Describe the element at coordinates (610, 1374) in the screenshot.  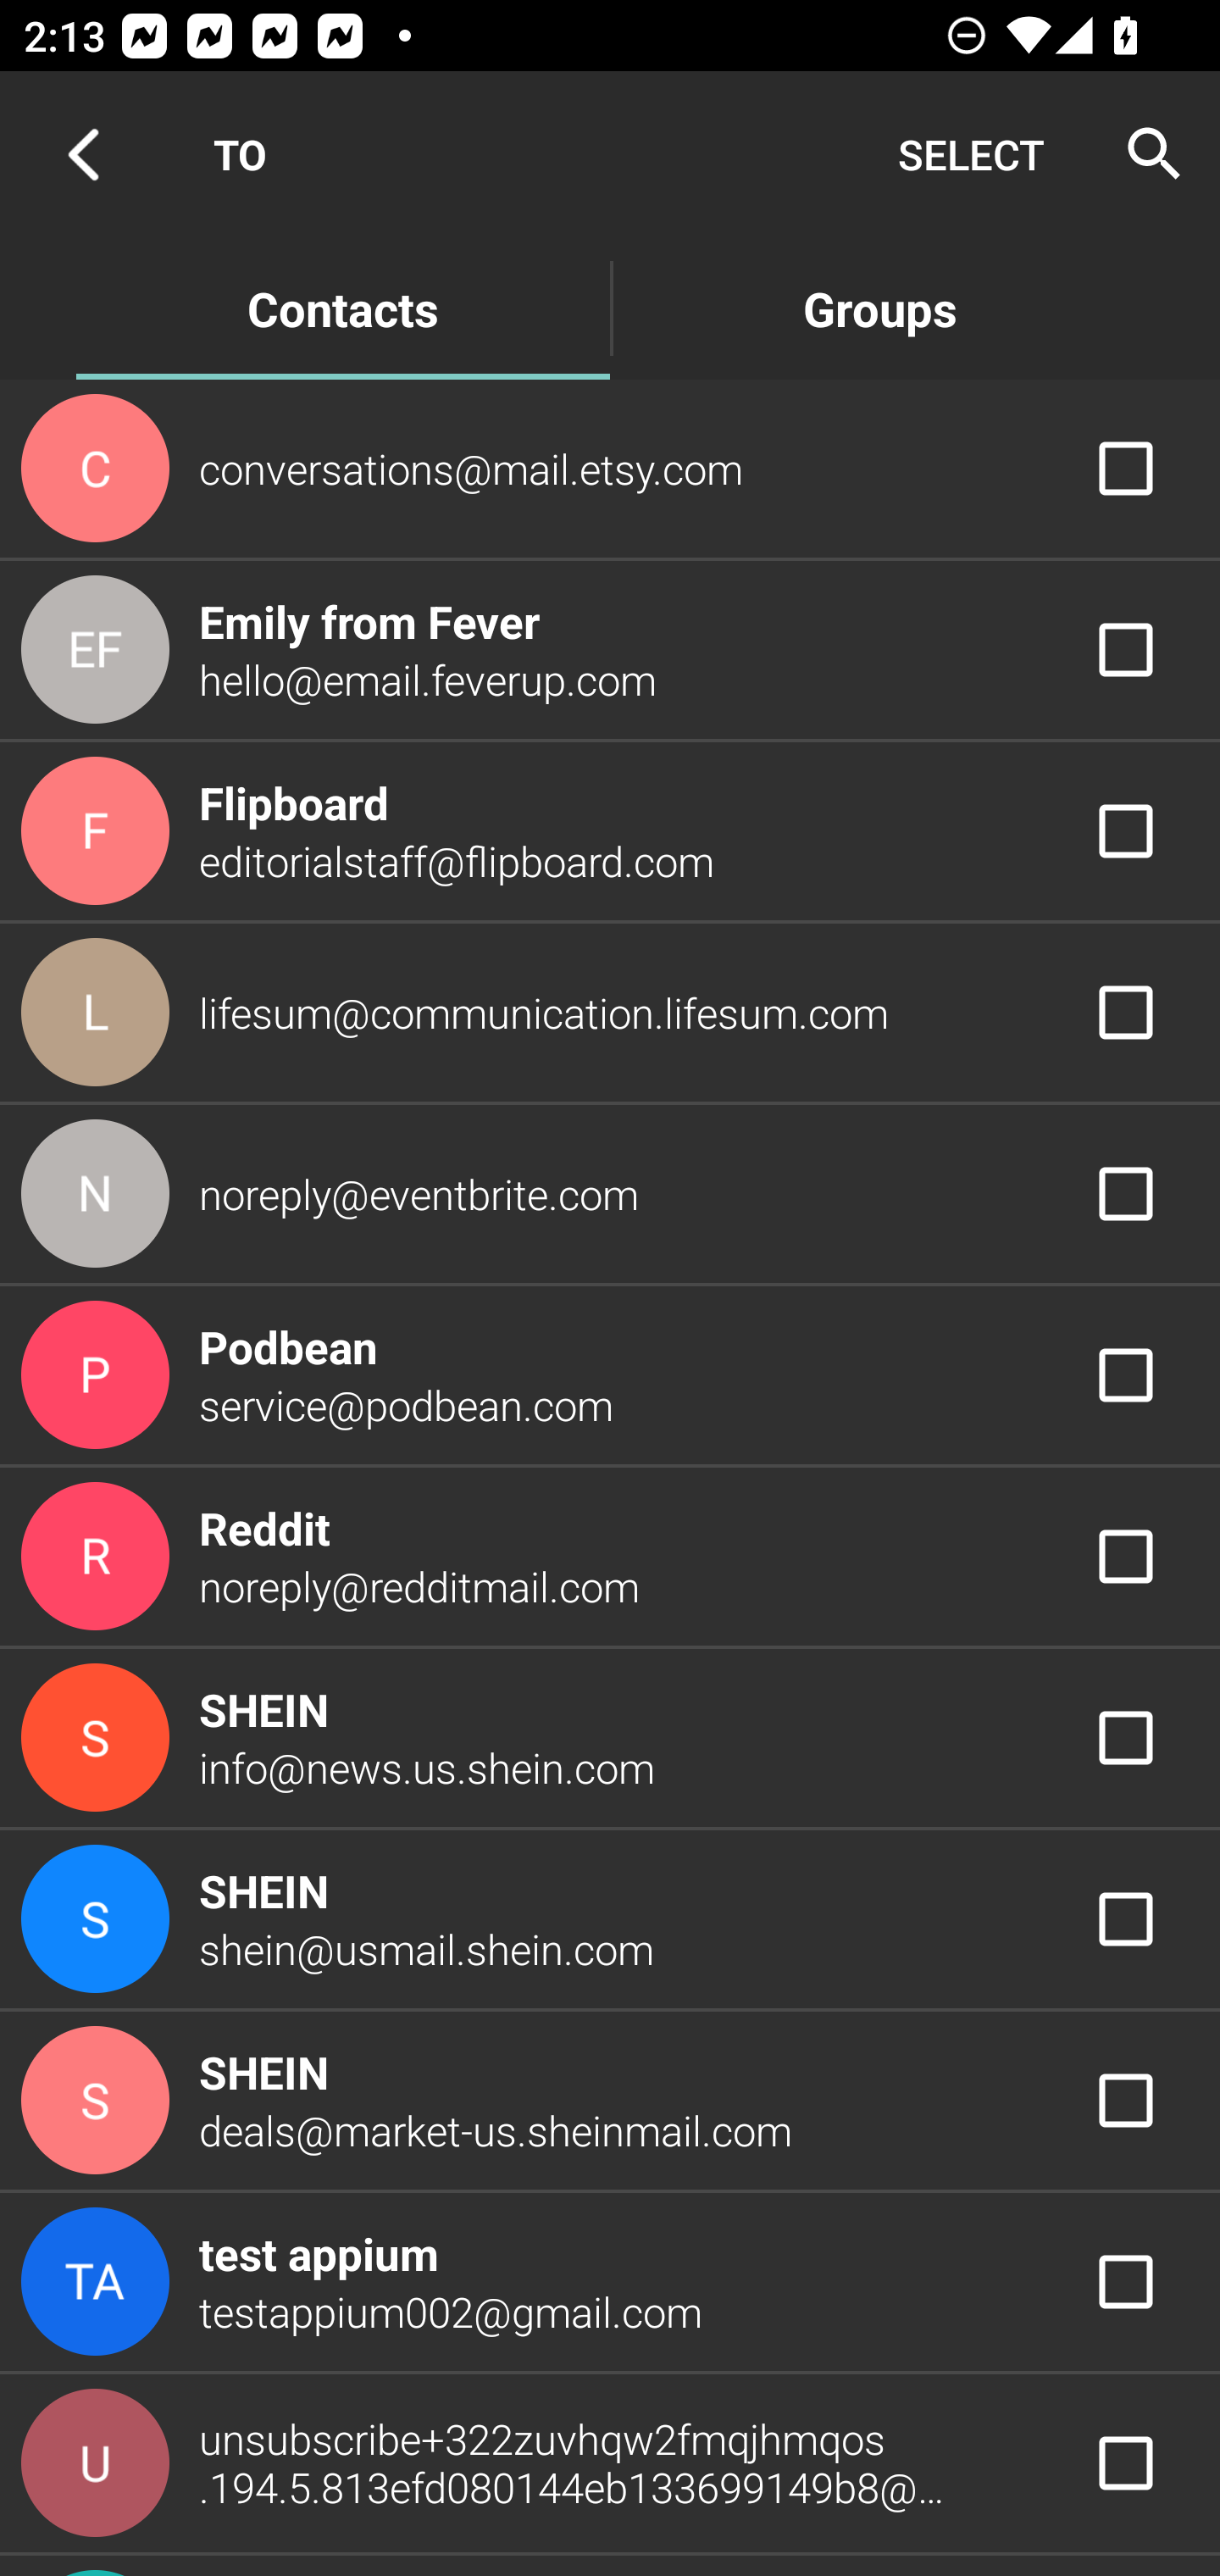
I see `Podbean service@podbean.com` at that location.